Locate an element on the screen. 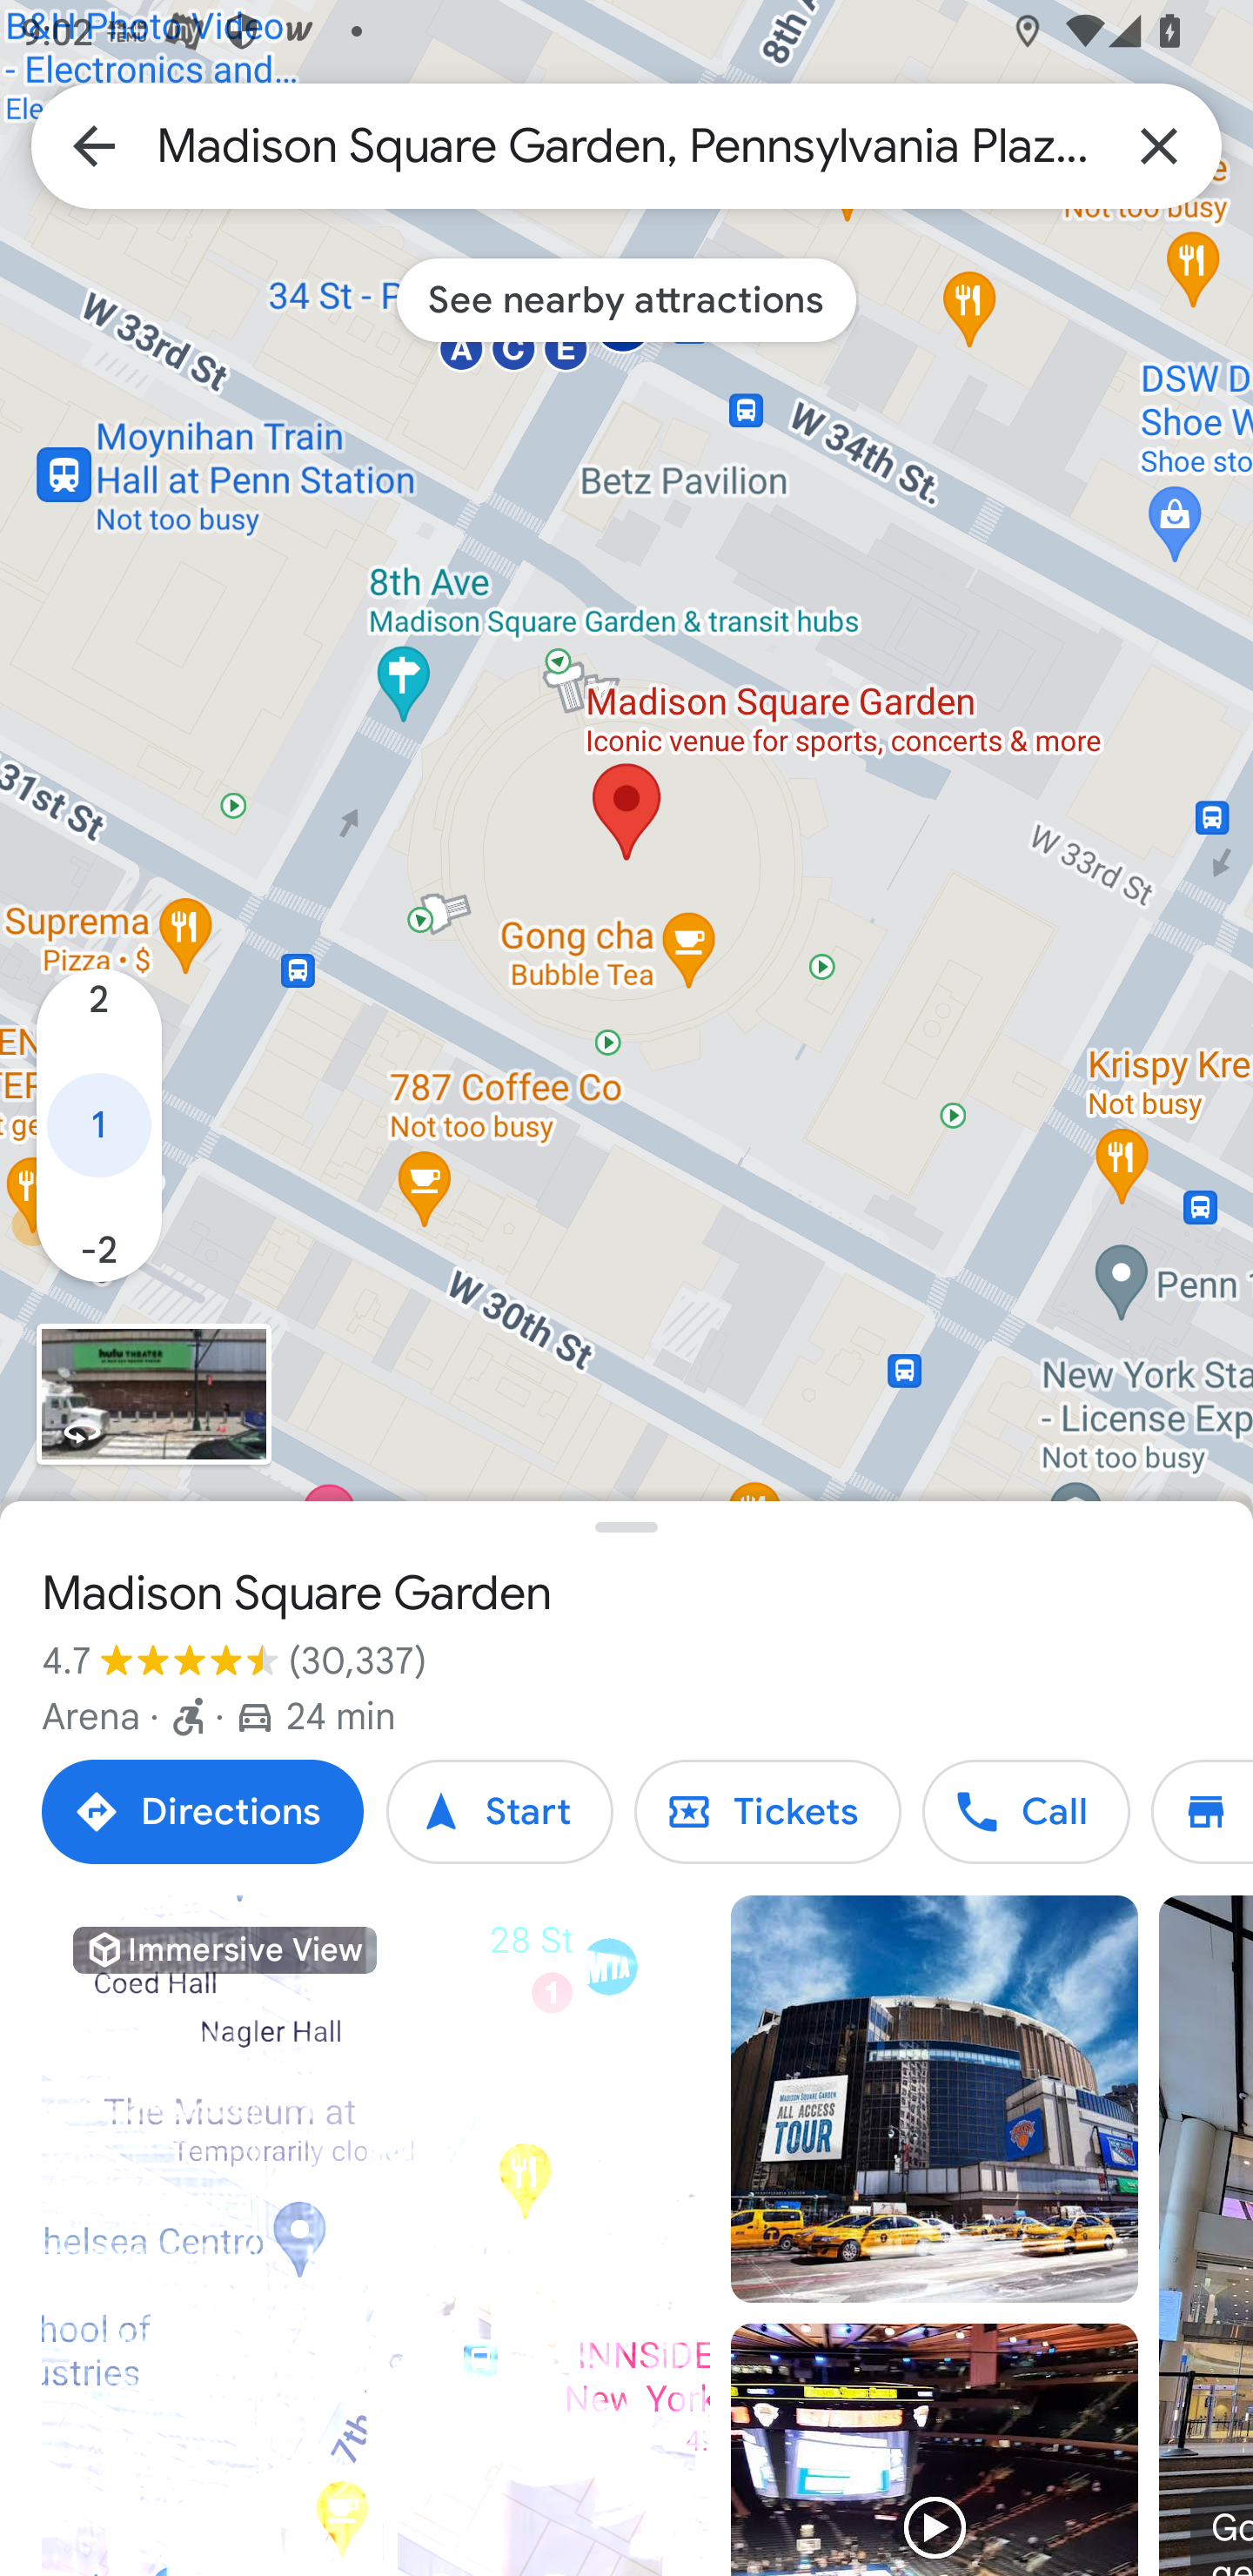  Video is located at coordinates (934, 2449).